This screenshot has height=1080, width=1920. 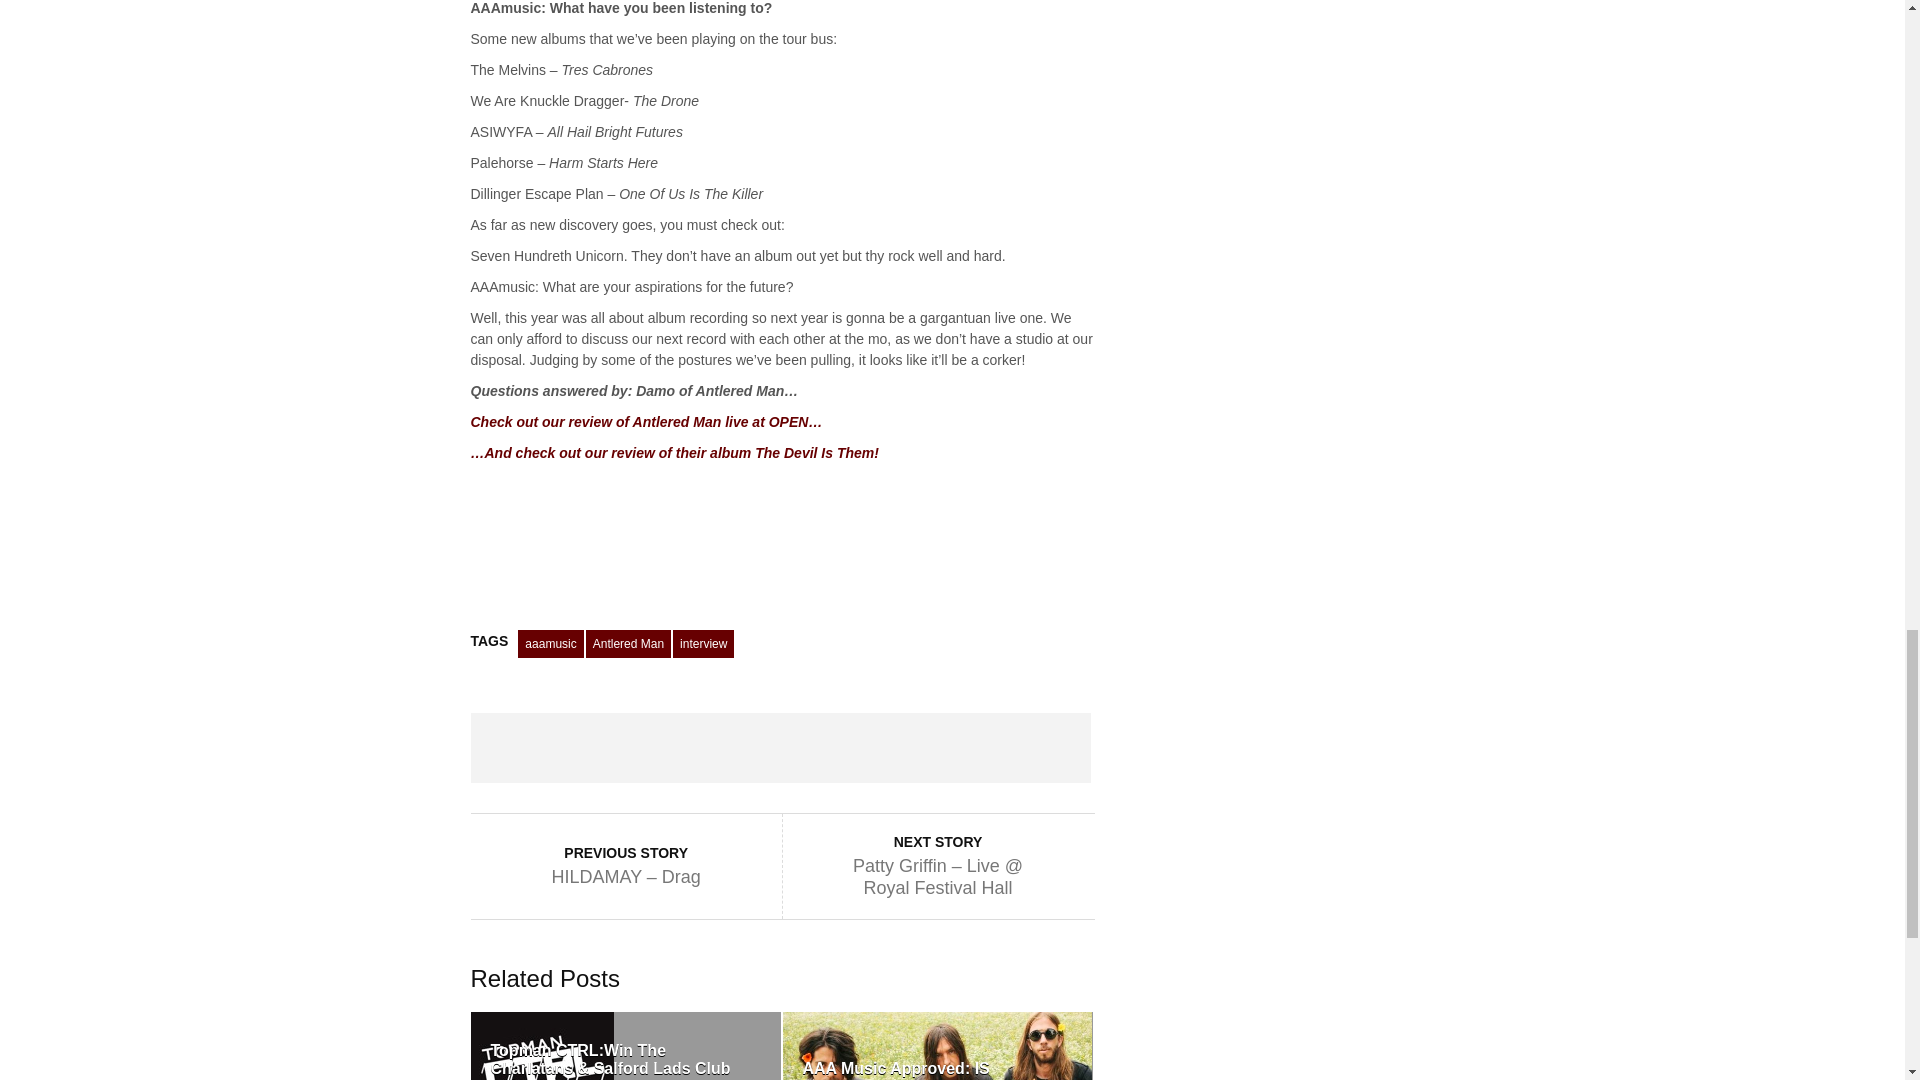 I want to click on Share on Google Plus, so click(x=780, y=748).